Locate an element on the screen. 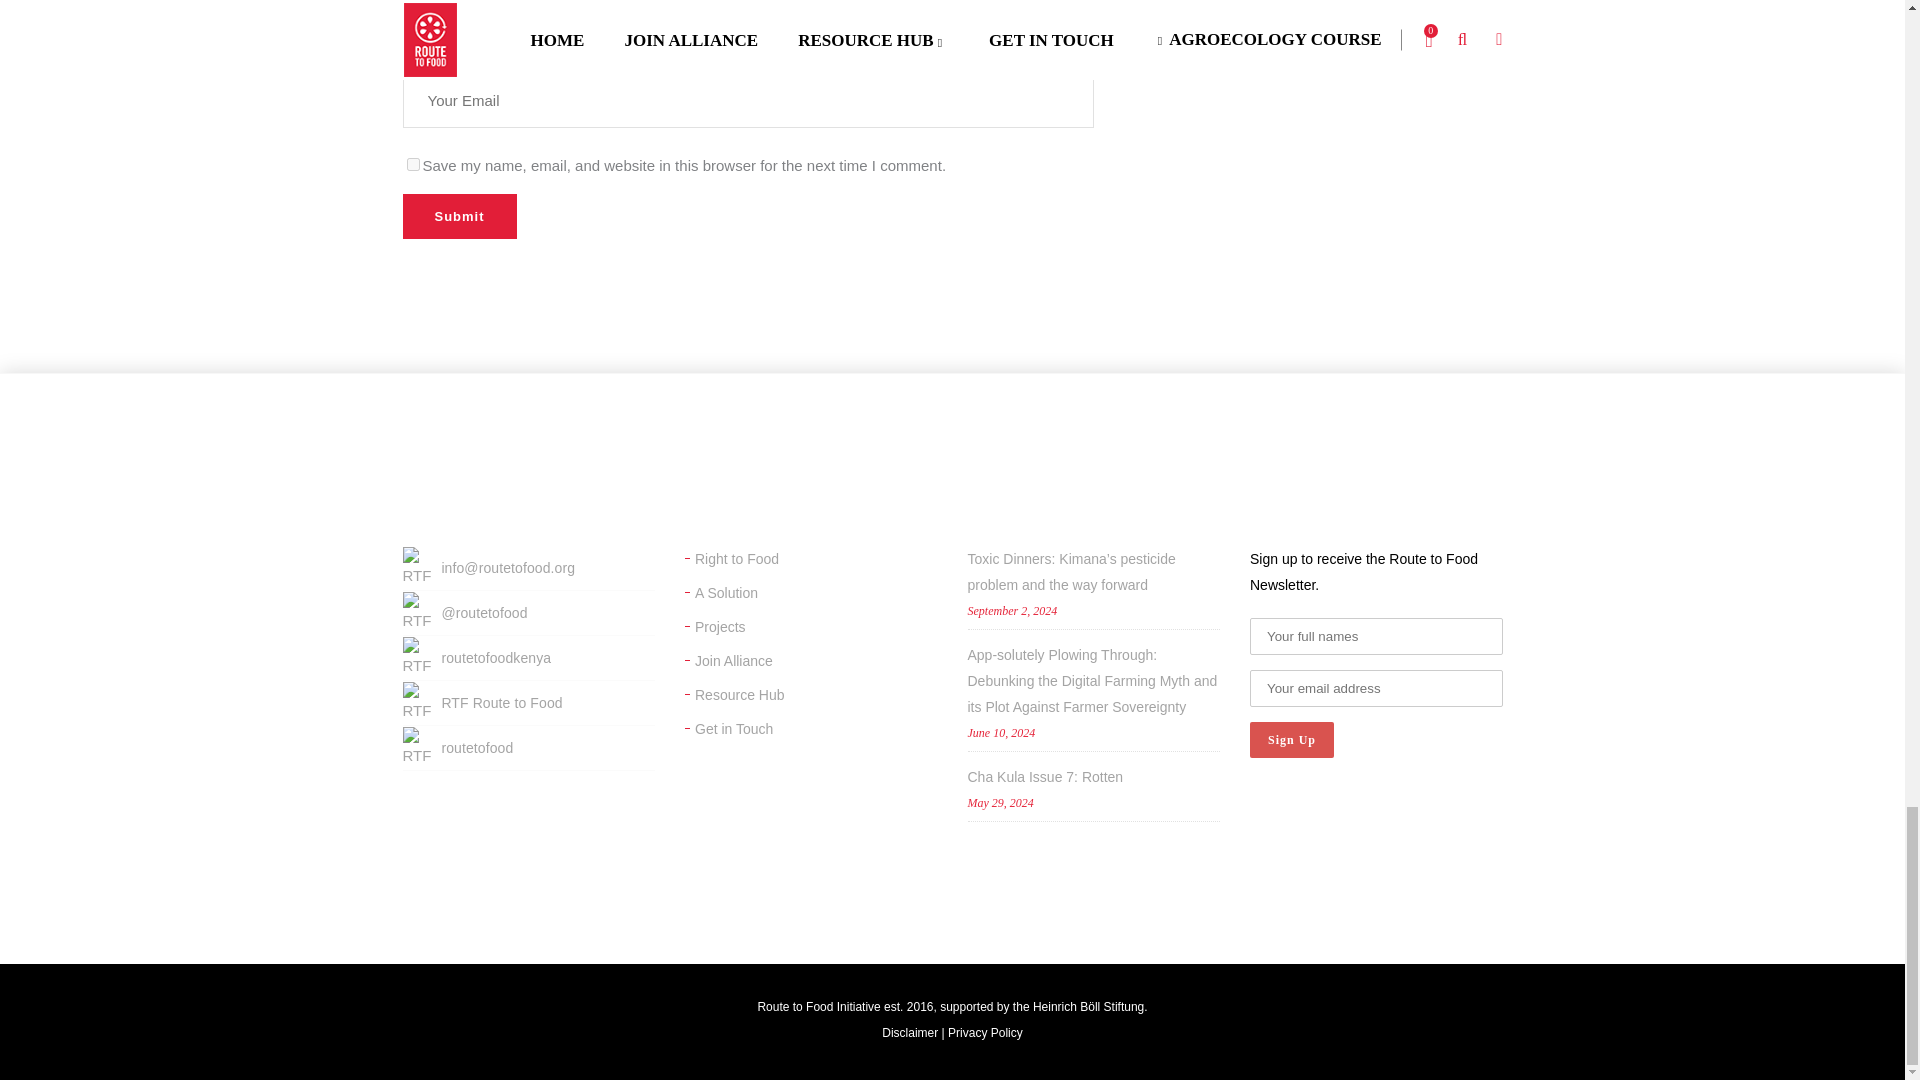 This screenshot has height=1080, width=1920. Submit is located at coordinates (458, 216).